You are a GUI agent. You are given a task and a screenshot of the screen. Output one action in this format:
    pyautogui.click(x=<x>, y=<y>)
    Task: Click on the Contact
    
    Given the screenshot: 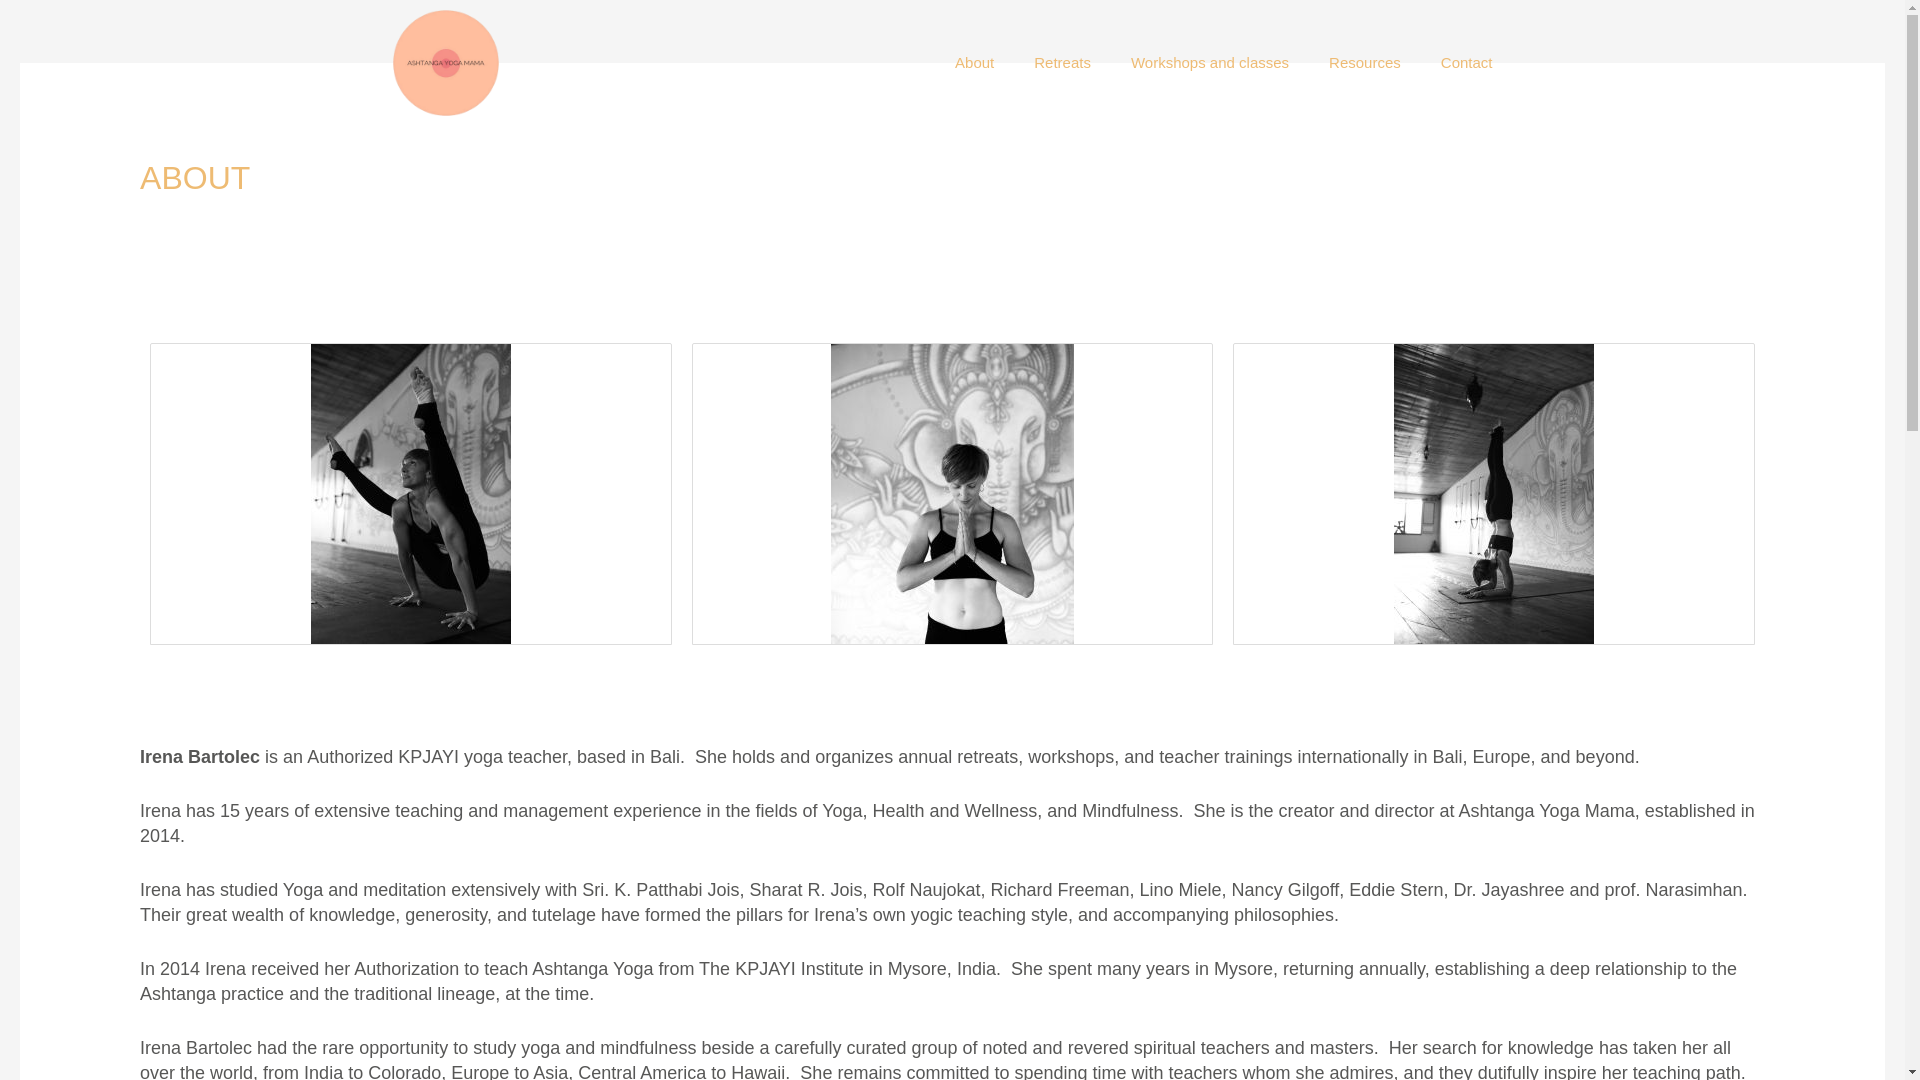 What is the action you would take?
    pyautogui.click(x=1466, y=62)
    